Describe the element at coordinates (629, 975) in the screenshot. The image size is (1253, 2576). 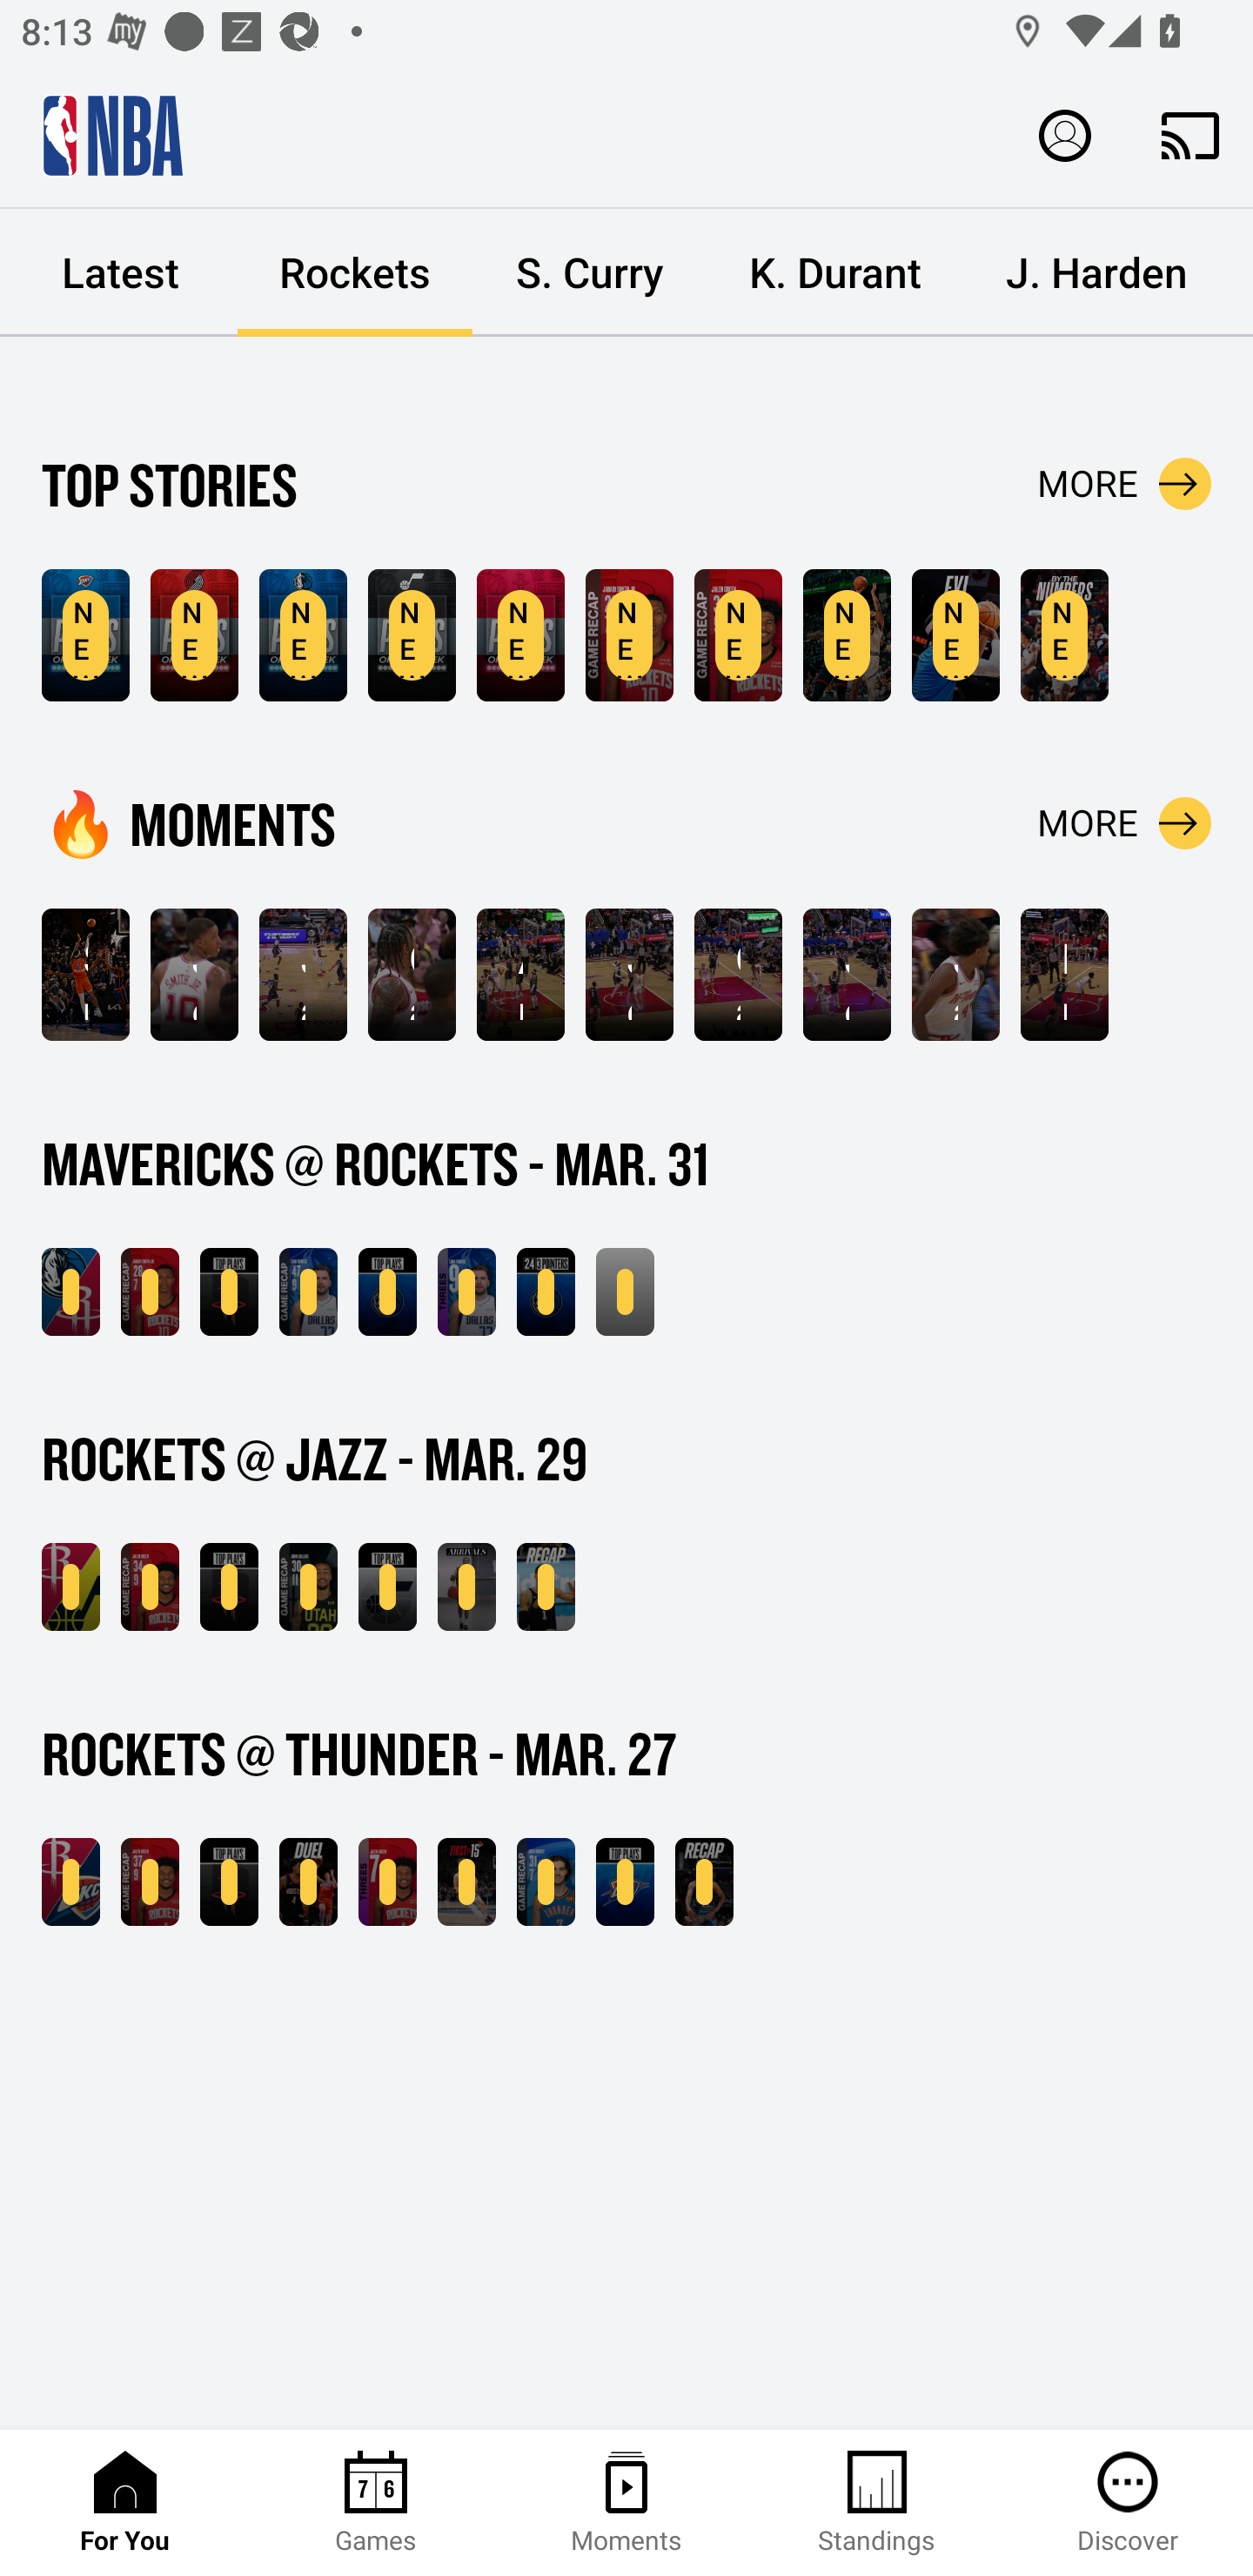
I see `Jock Landale gets the And-1` at that location.